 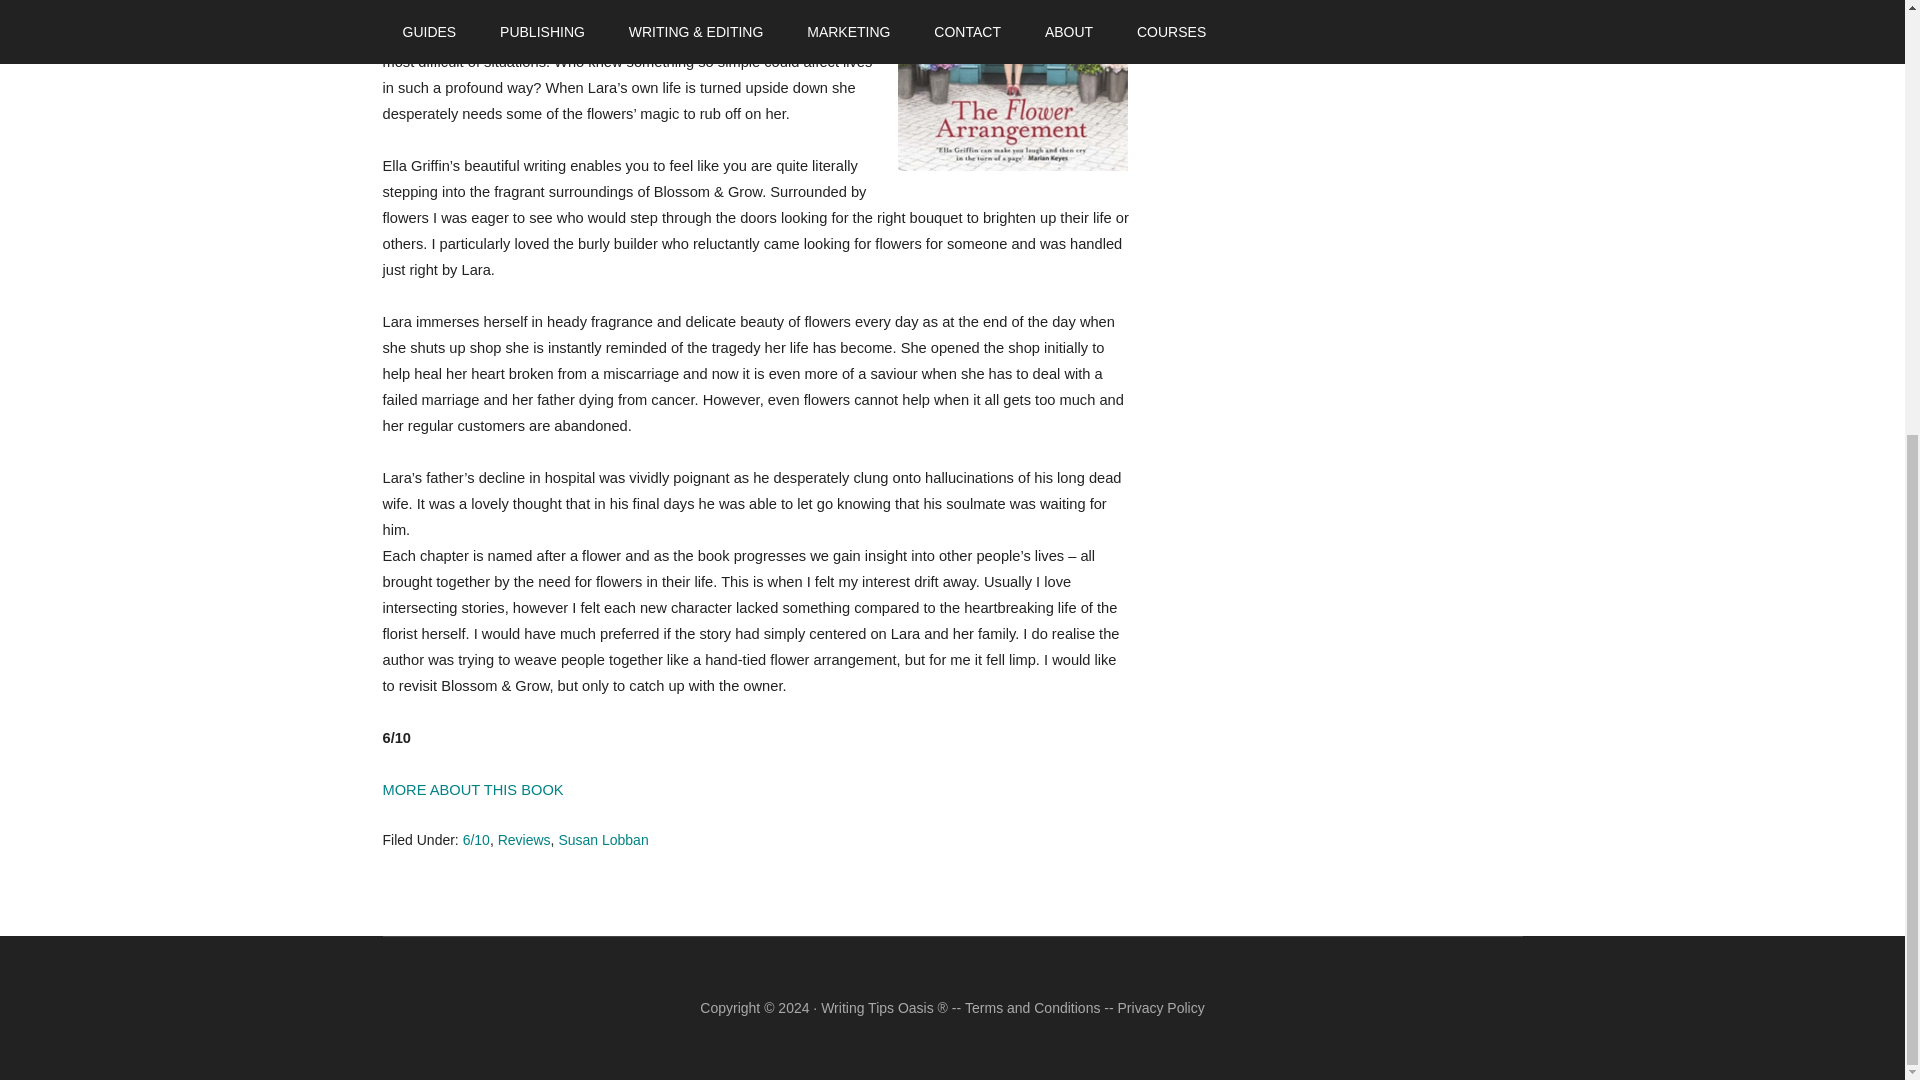 I want to click on MORE ABOUT THIS BOOK, so click(x=472, y=790).